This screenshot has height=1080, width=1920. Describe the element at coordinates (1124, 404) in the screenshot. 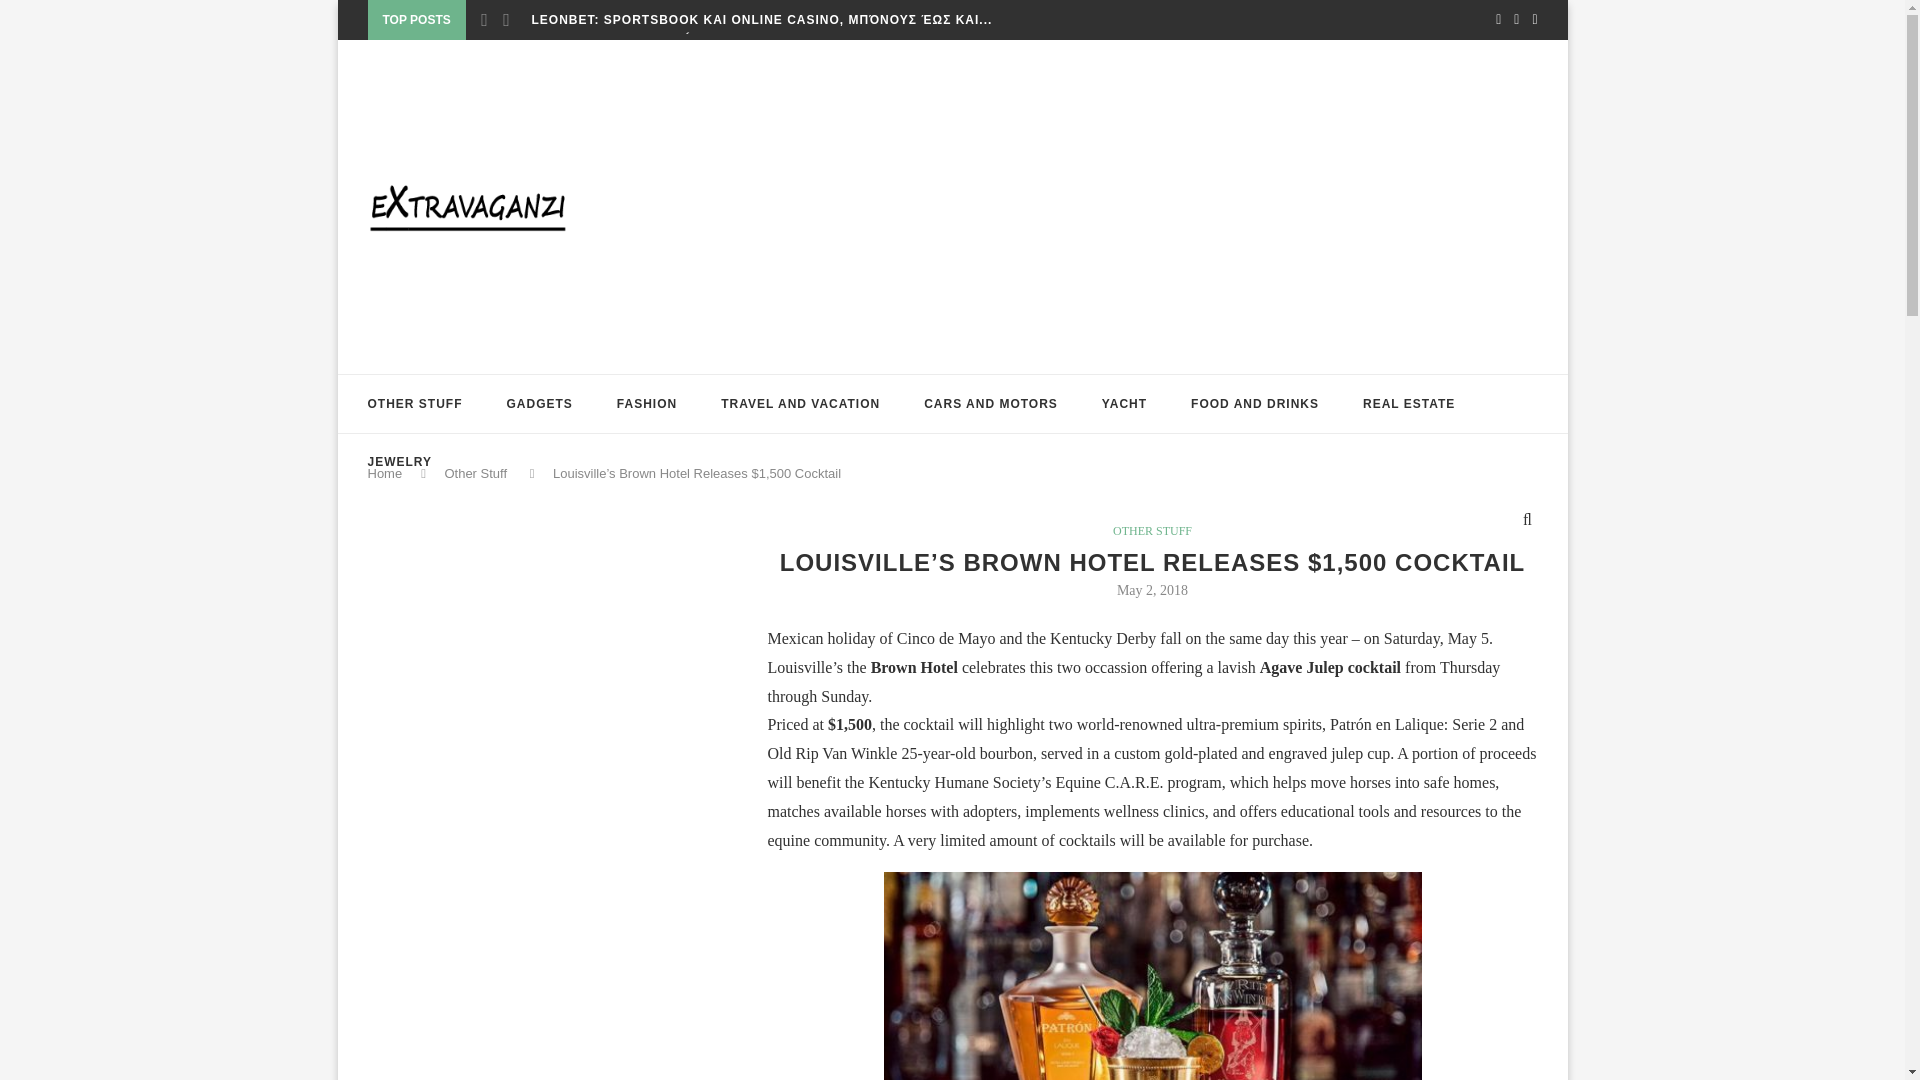

I see `YACHT` at that location.